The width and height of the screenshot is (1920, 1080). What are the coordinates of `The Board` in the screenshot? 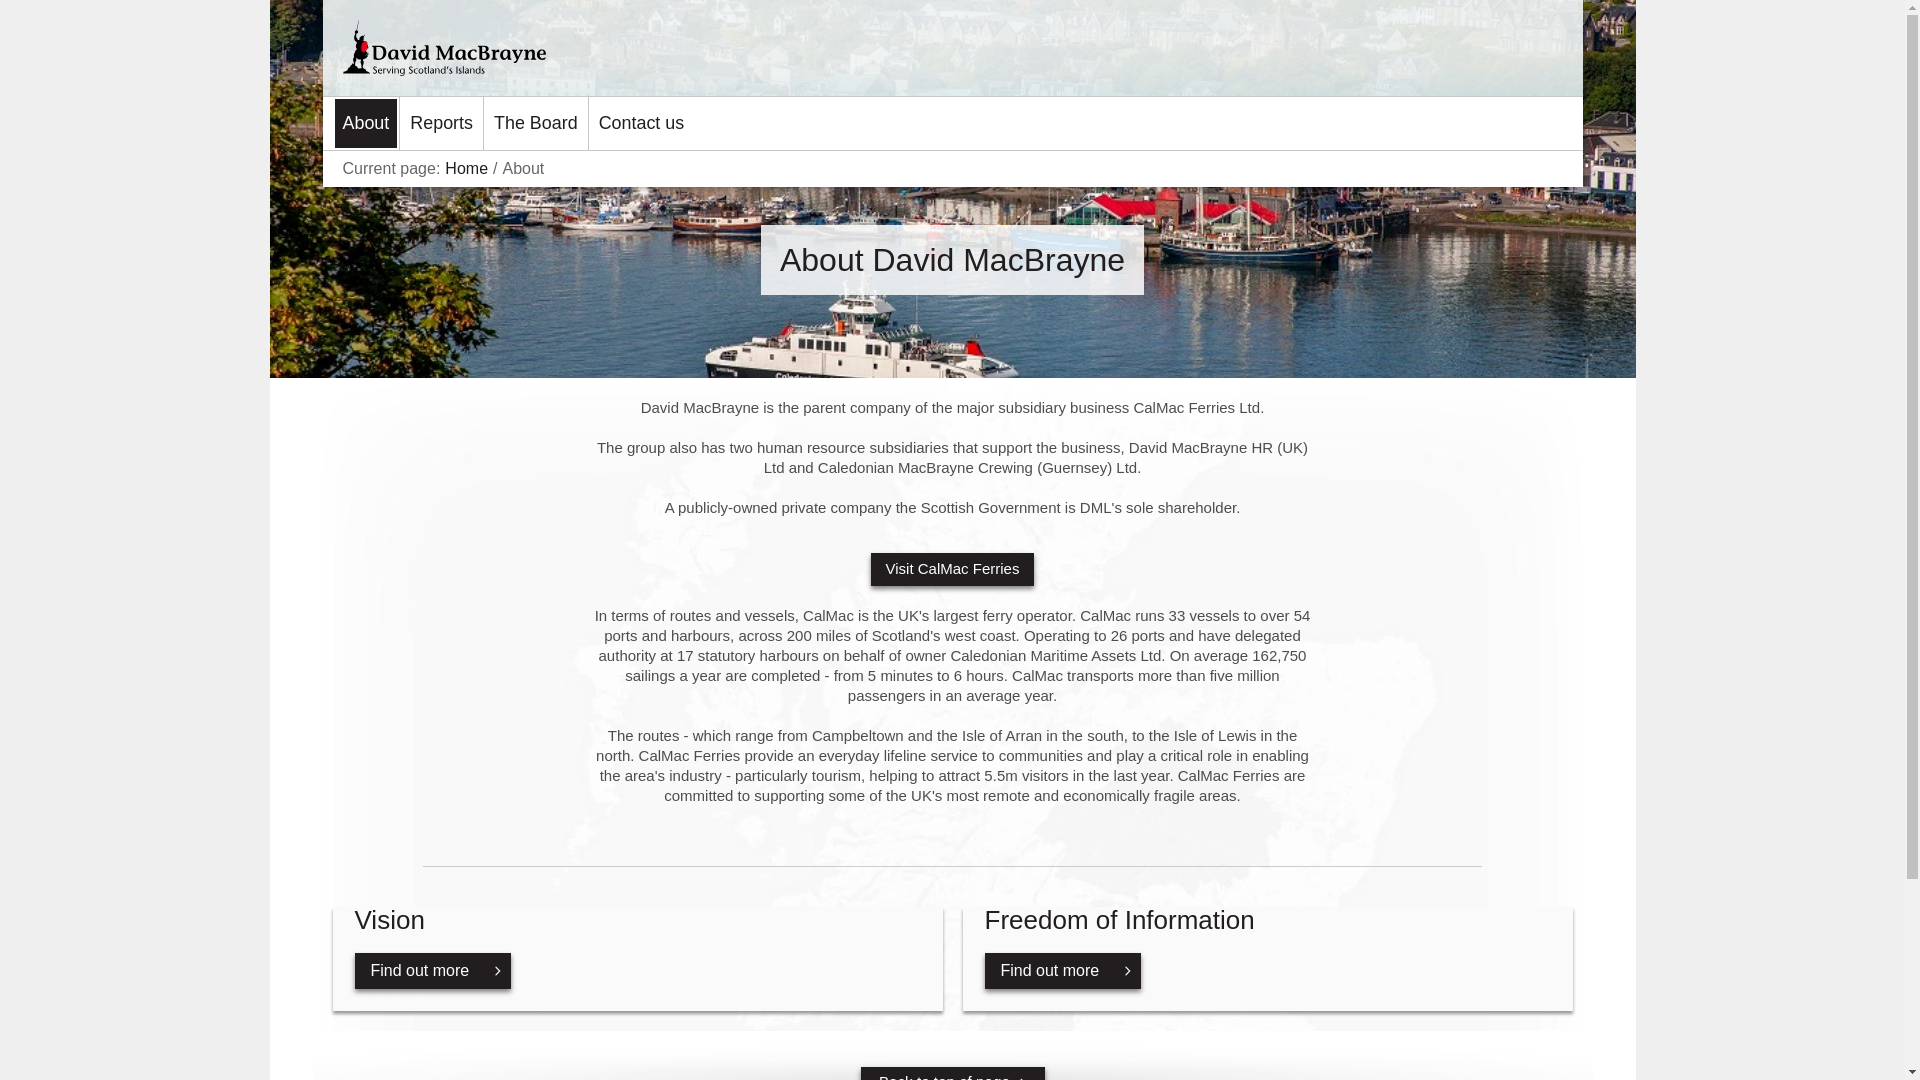 It's located at (535, 124).